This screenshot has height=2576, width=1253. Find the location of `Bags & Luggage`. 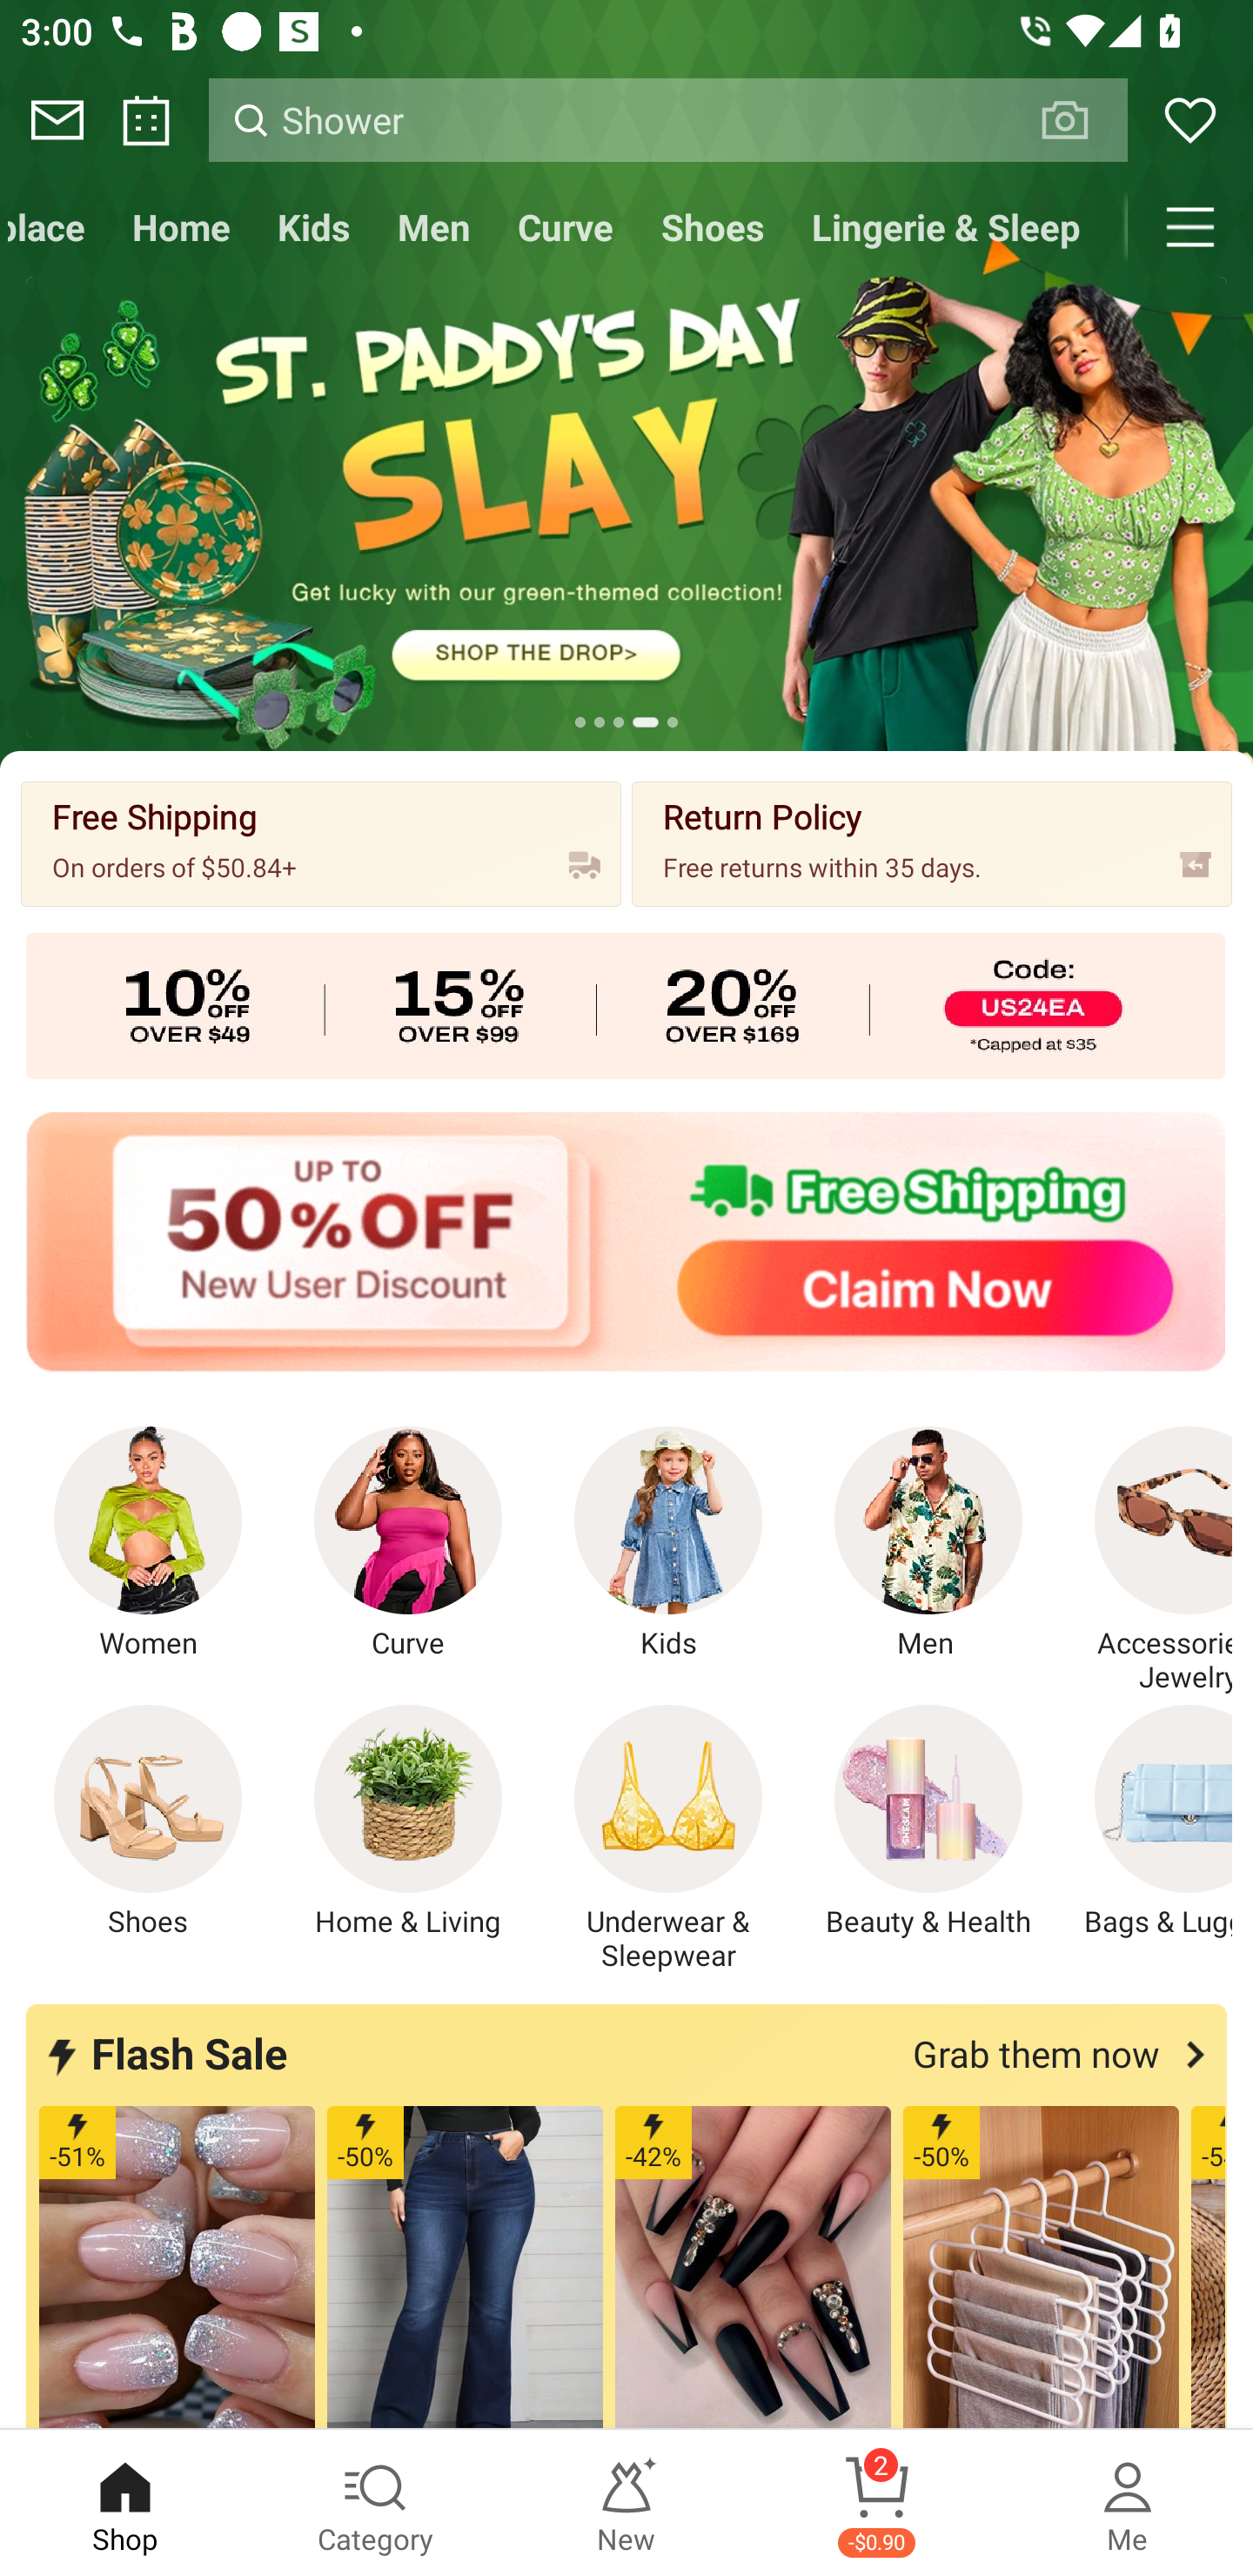

Bags & Luggage is located at coordinates (1146, 1822).